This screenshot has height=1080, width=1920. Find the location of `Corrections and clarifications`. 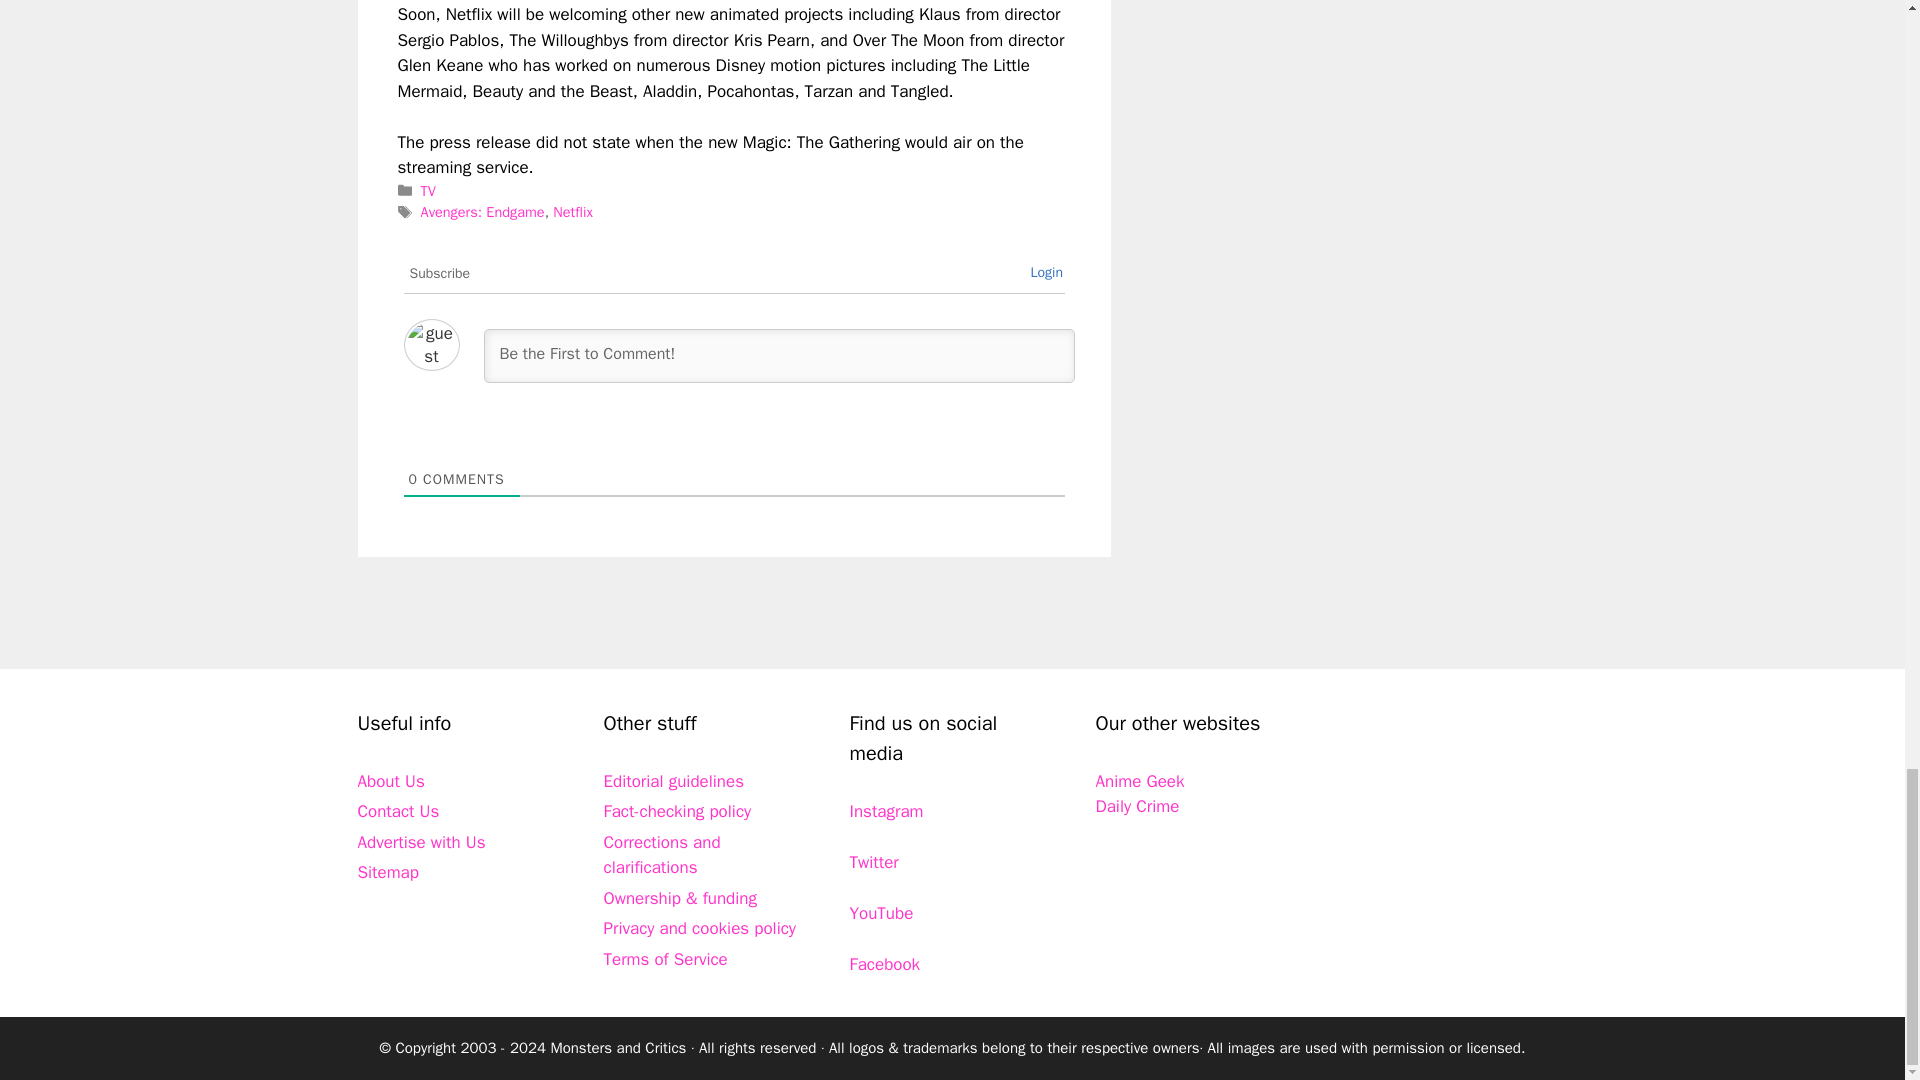

Corrections and clarifications is located at coordinates (662, 855).